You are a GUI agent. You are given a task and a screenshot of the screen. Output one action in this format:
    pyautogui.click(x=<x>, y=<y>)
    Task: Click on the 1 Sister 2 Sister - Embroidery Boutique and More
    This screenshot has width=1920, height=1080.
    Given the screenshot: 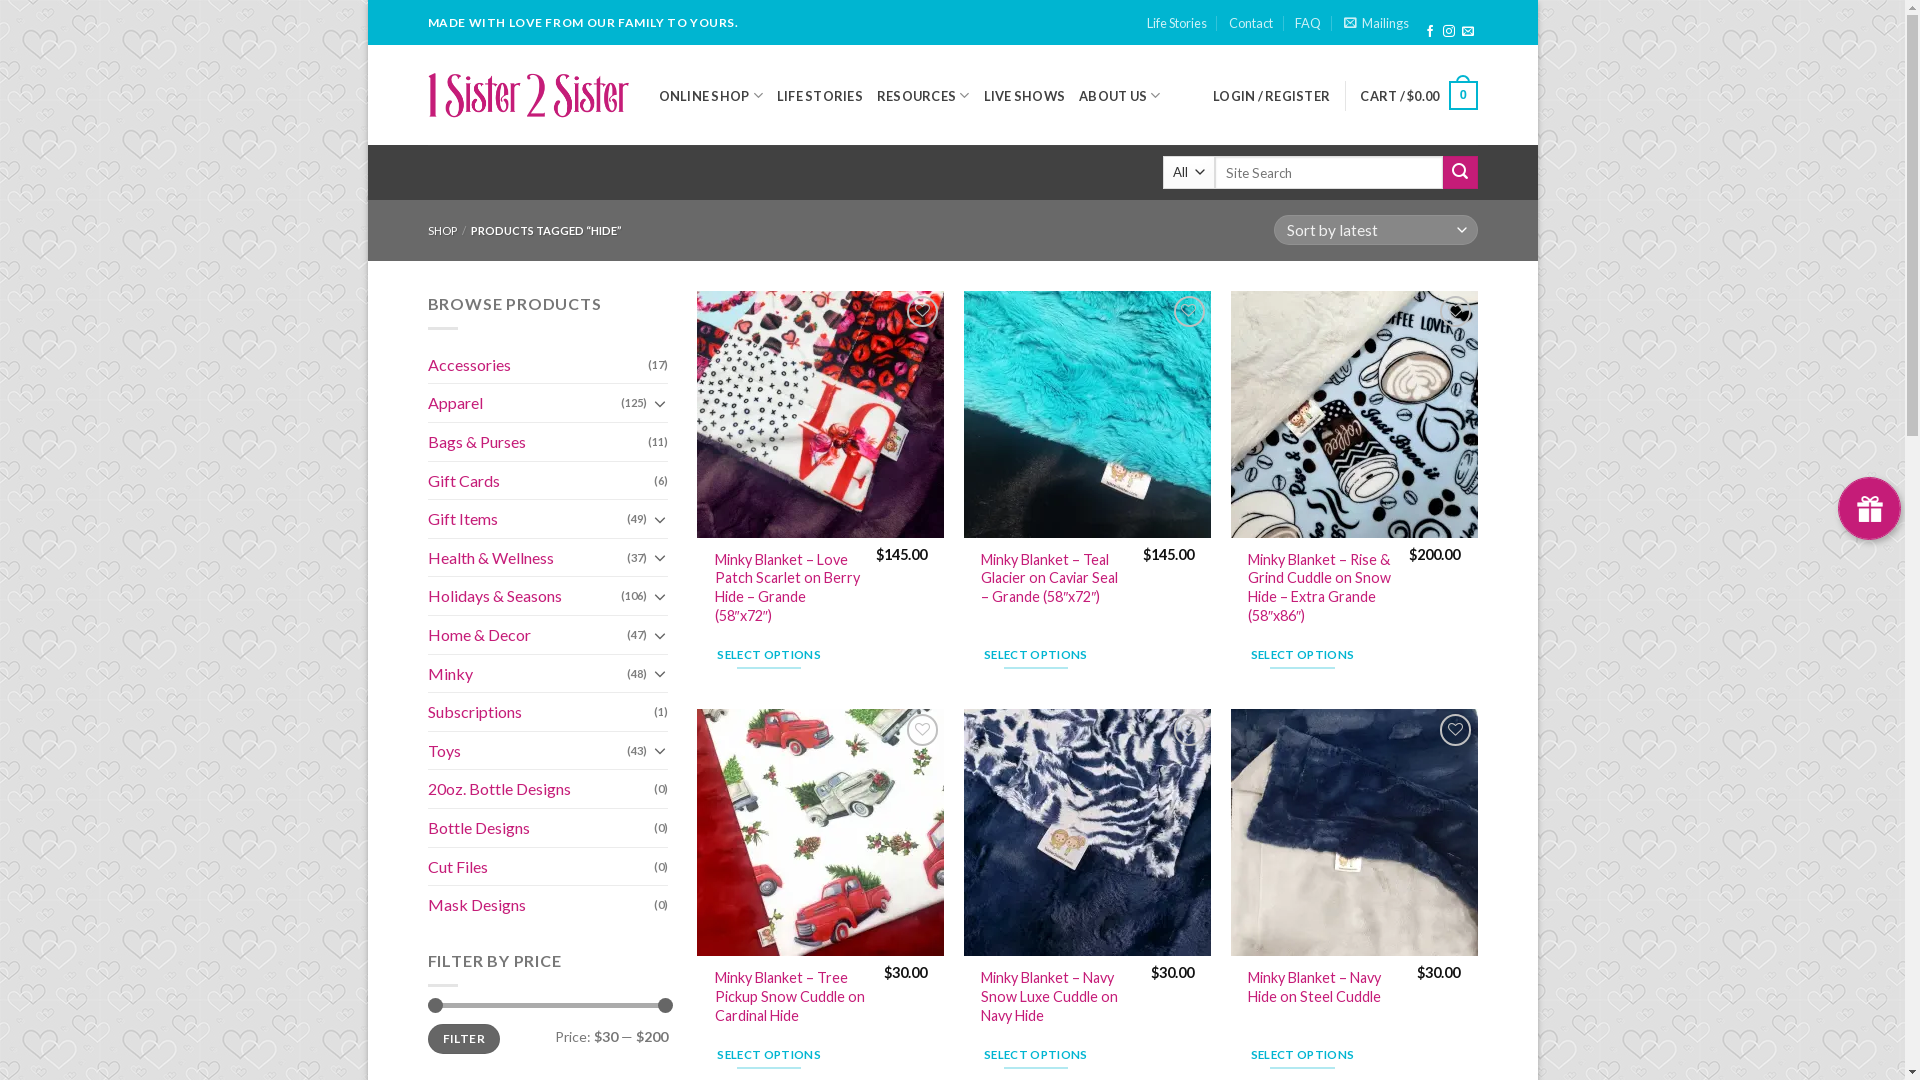 What is the action you would take?
    pyautogui.click(x=528, y=95)
    